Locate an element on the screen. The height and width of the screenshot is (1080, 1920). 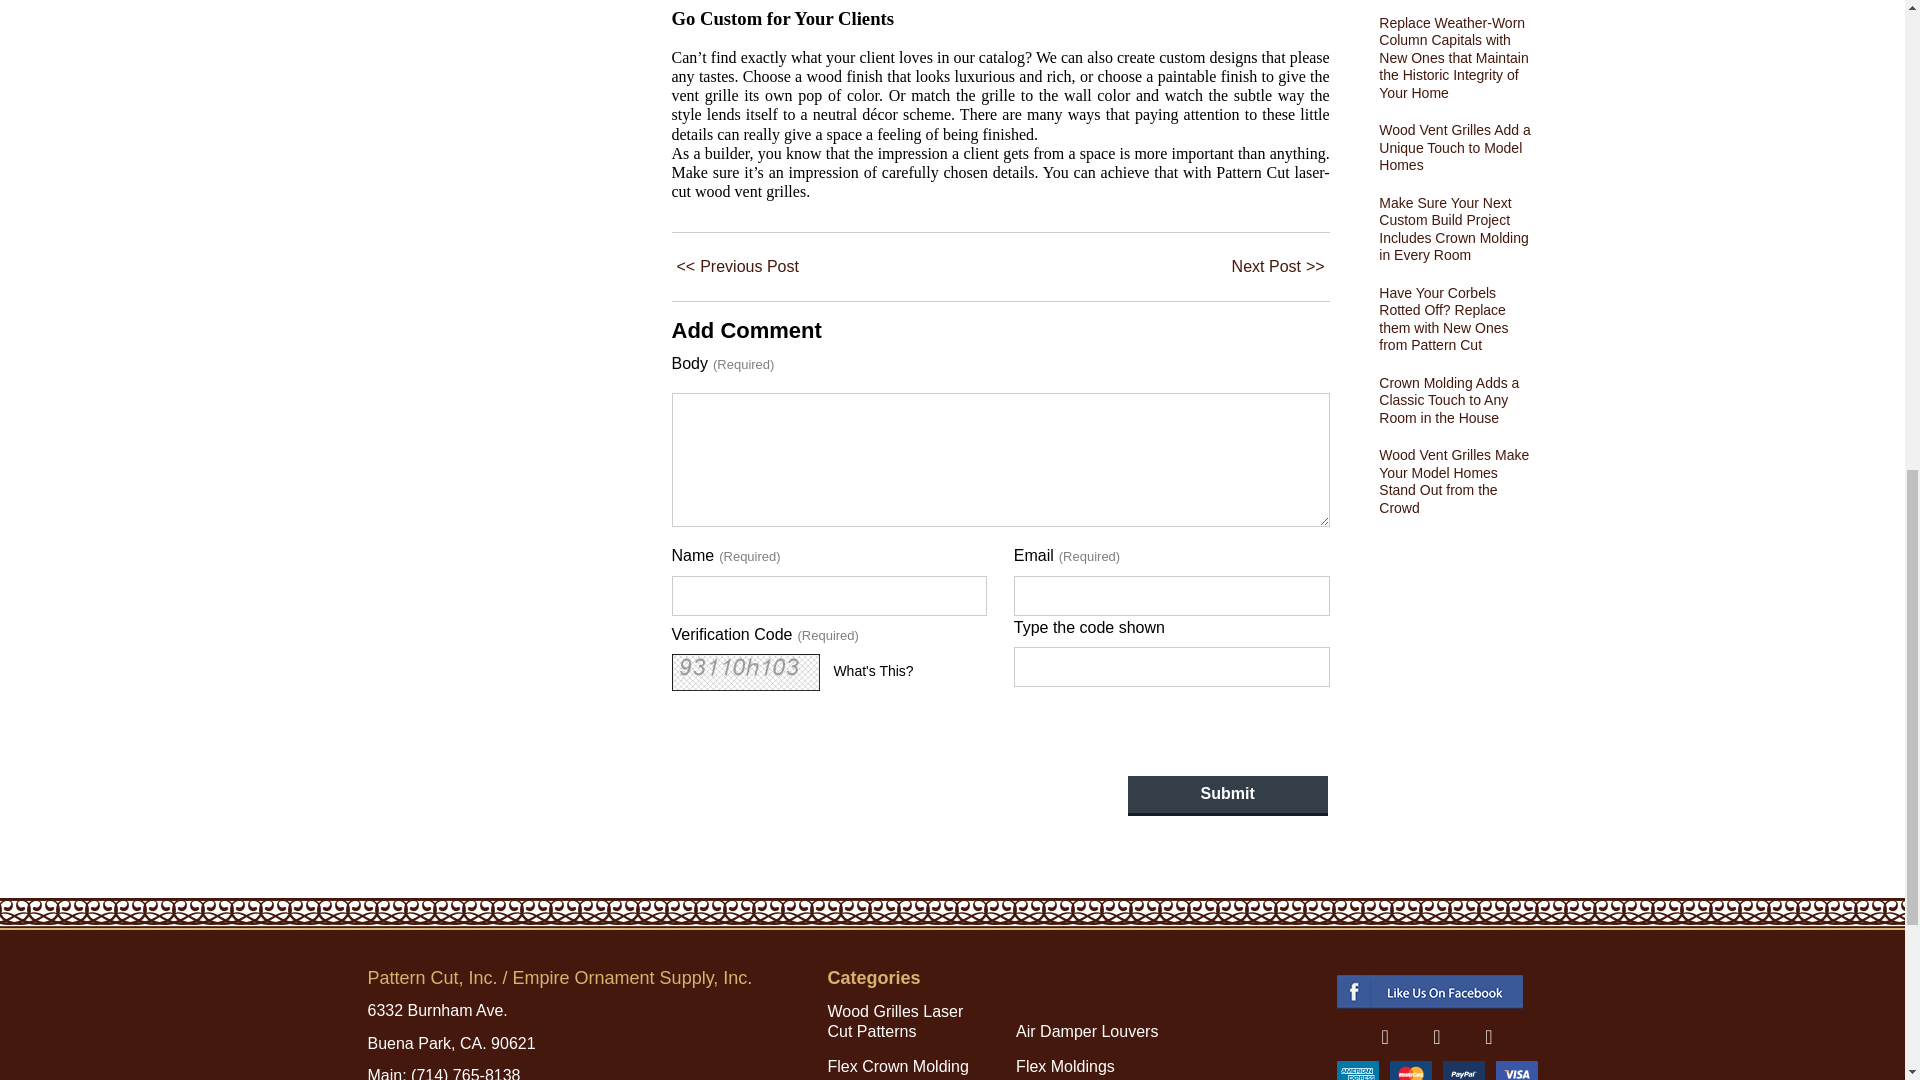
Submit is located at coordinates (1228, 796).